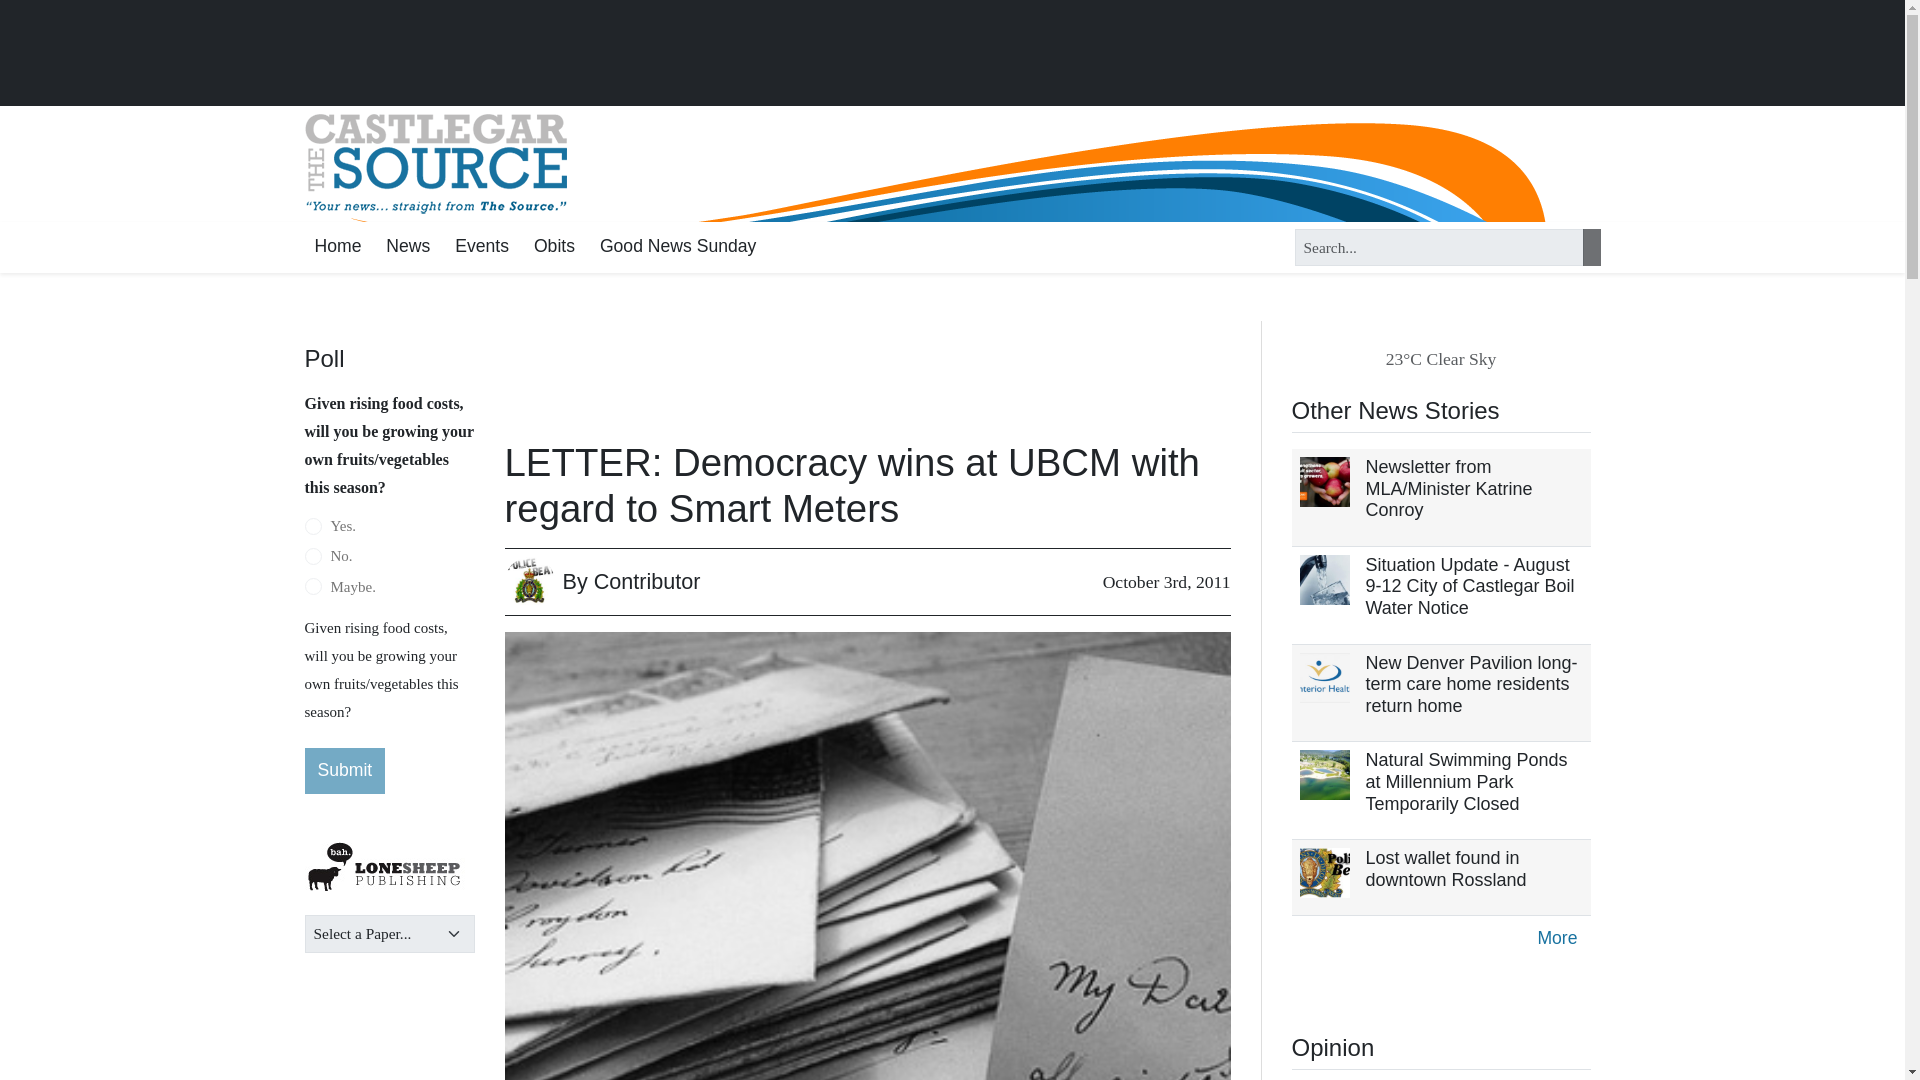 This screenshot has width=1920, height=1080. I want to click on 3rd party ad content, so click(952, 54).